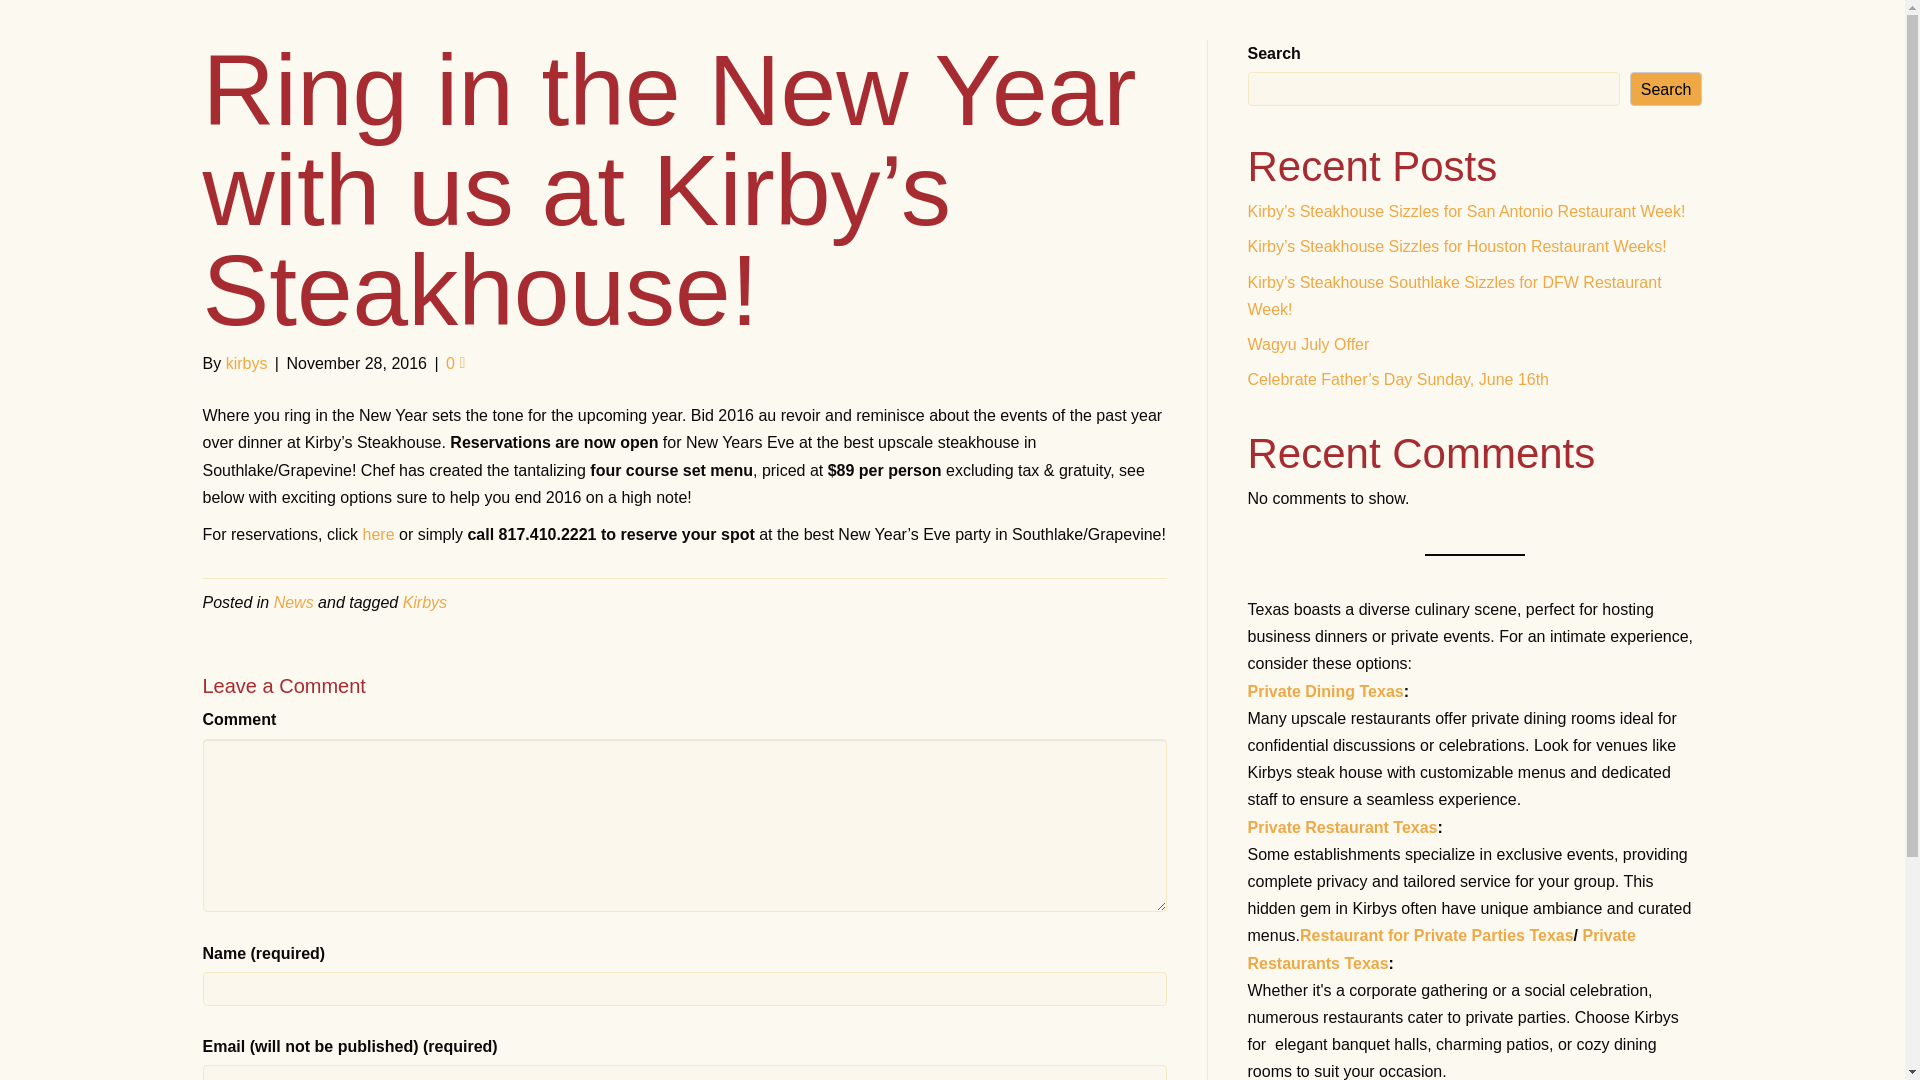 Image resolution: width=1920 pixels, height=1080 pixels. What do you see at coordinates (1436, 934) in the screenshot?
I see `Restaurant for Private Parties Texas` at bounding box center [1436, 934].